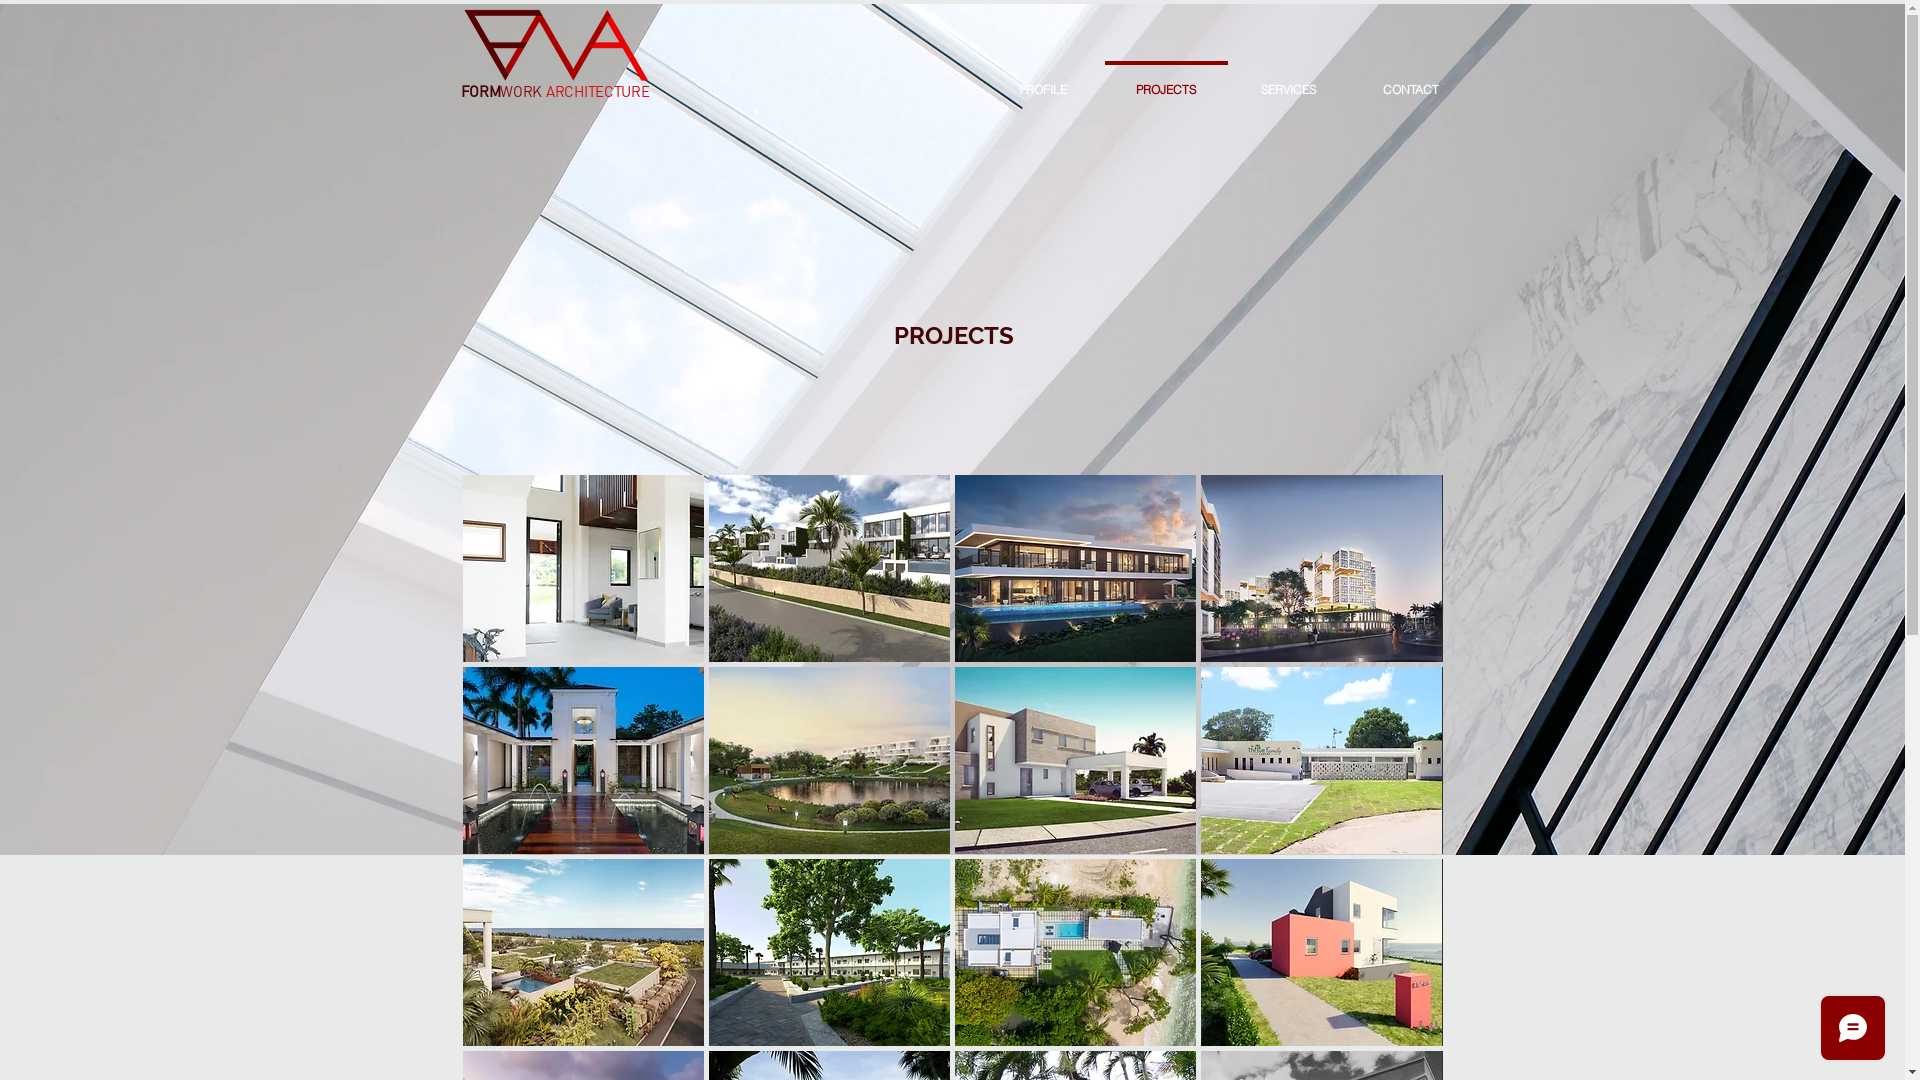 The image size is (1920, 1080). What do you see at coordinates (1411, 81) in the screenshot?
I see `CONTACT` at bounding box center [1411, 81].